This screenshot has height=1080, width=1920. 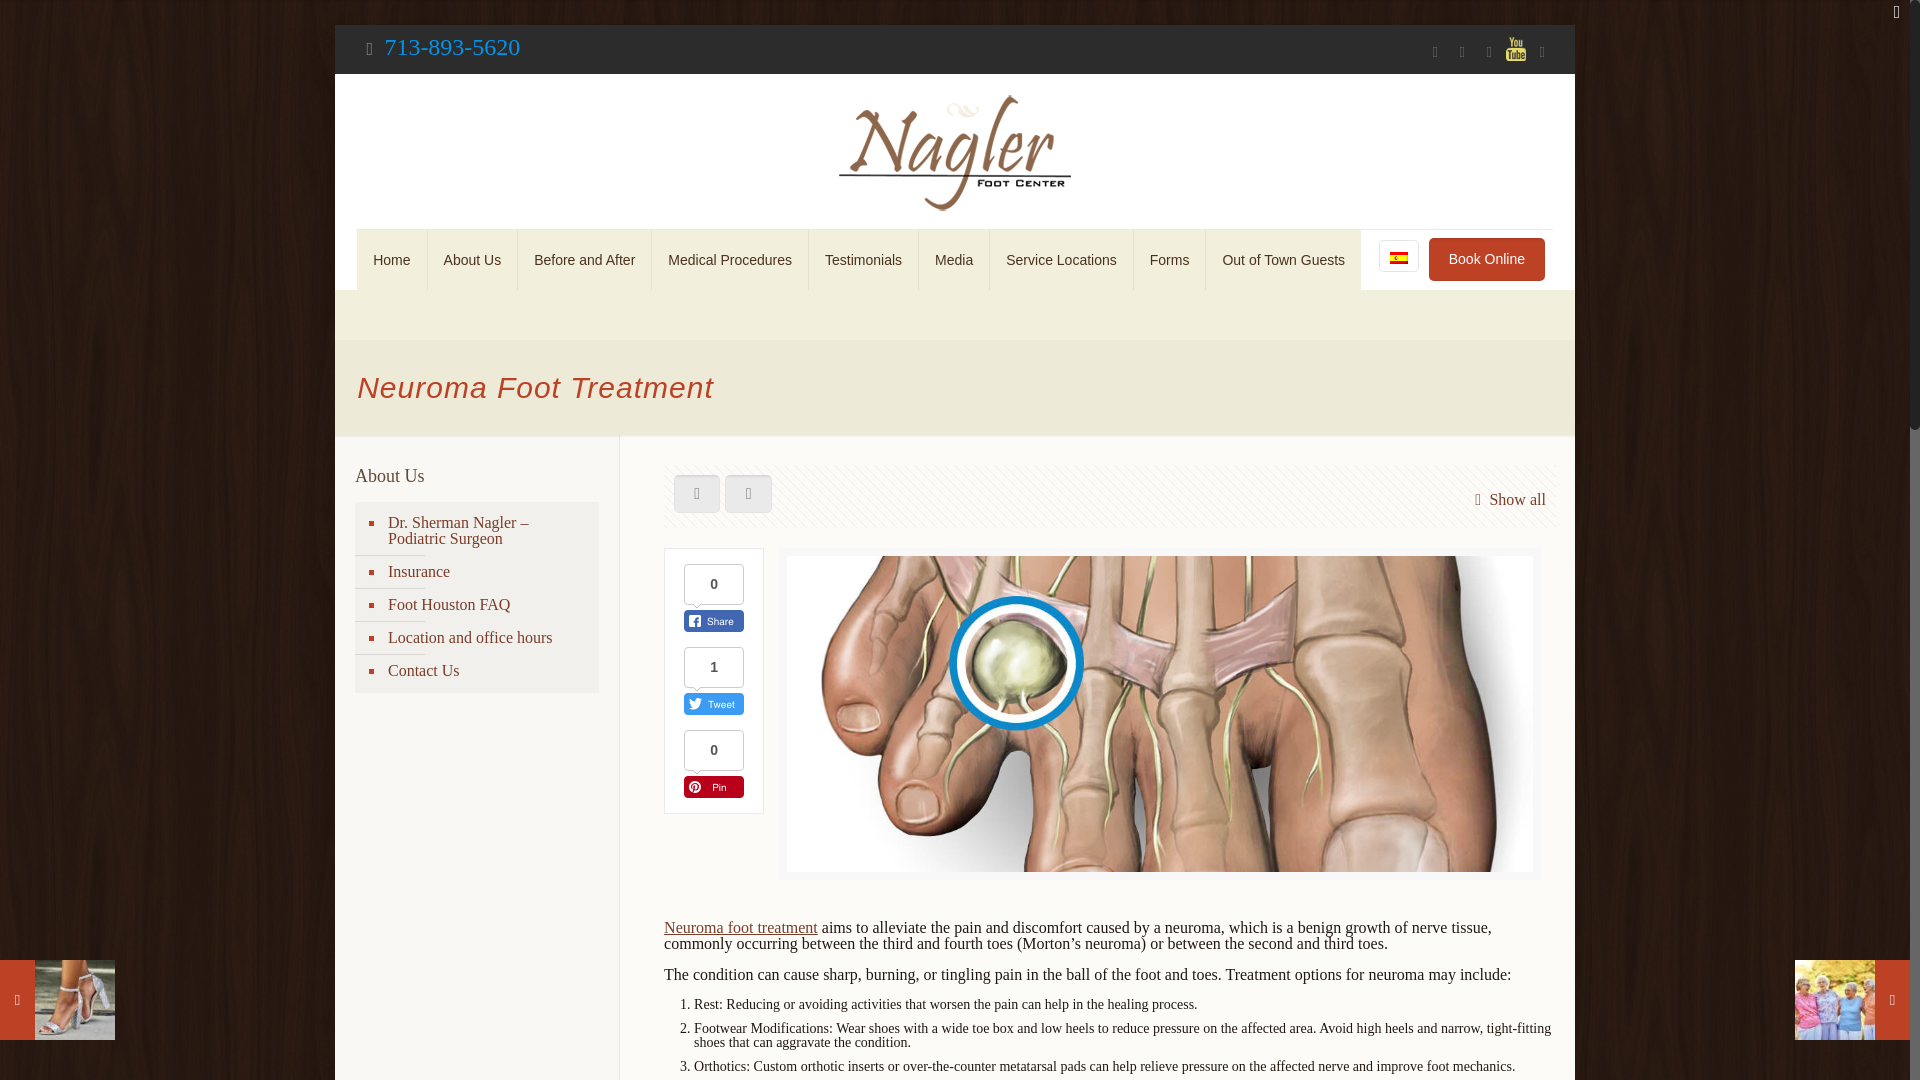 I want to click on Twitter, so click(x=1488, y=52).